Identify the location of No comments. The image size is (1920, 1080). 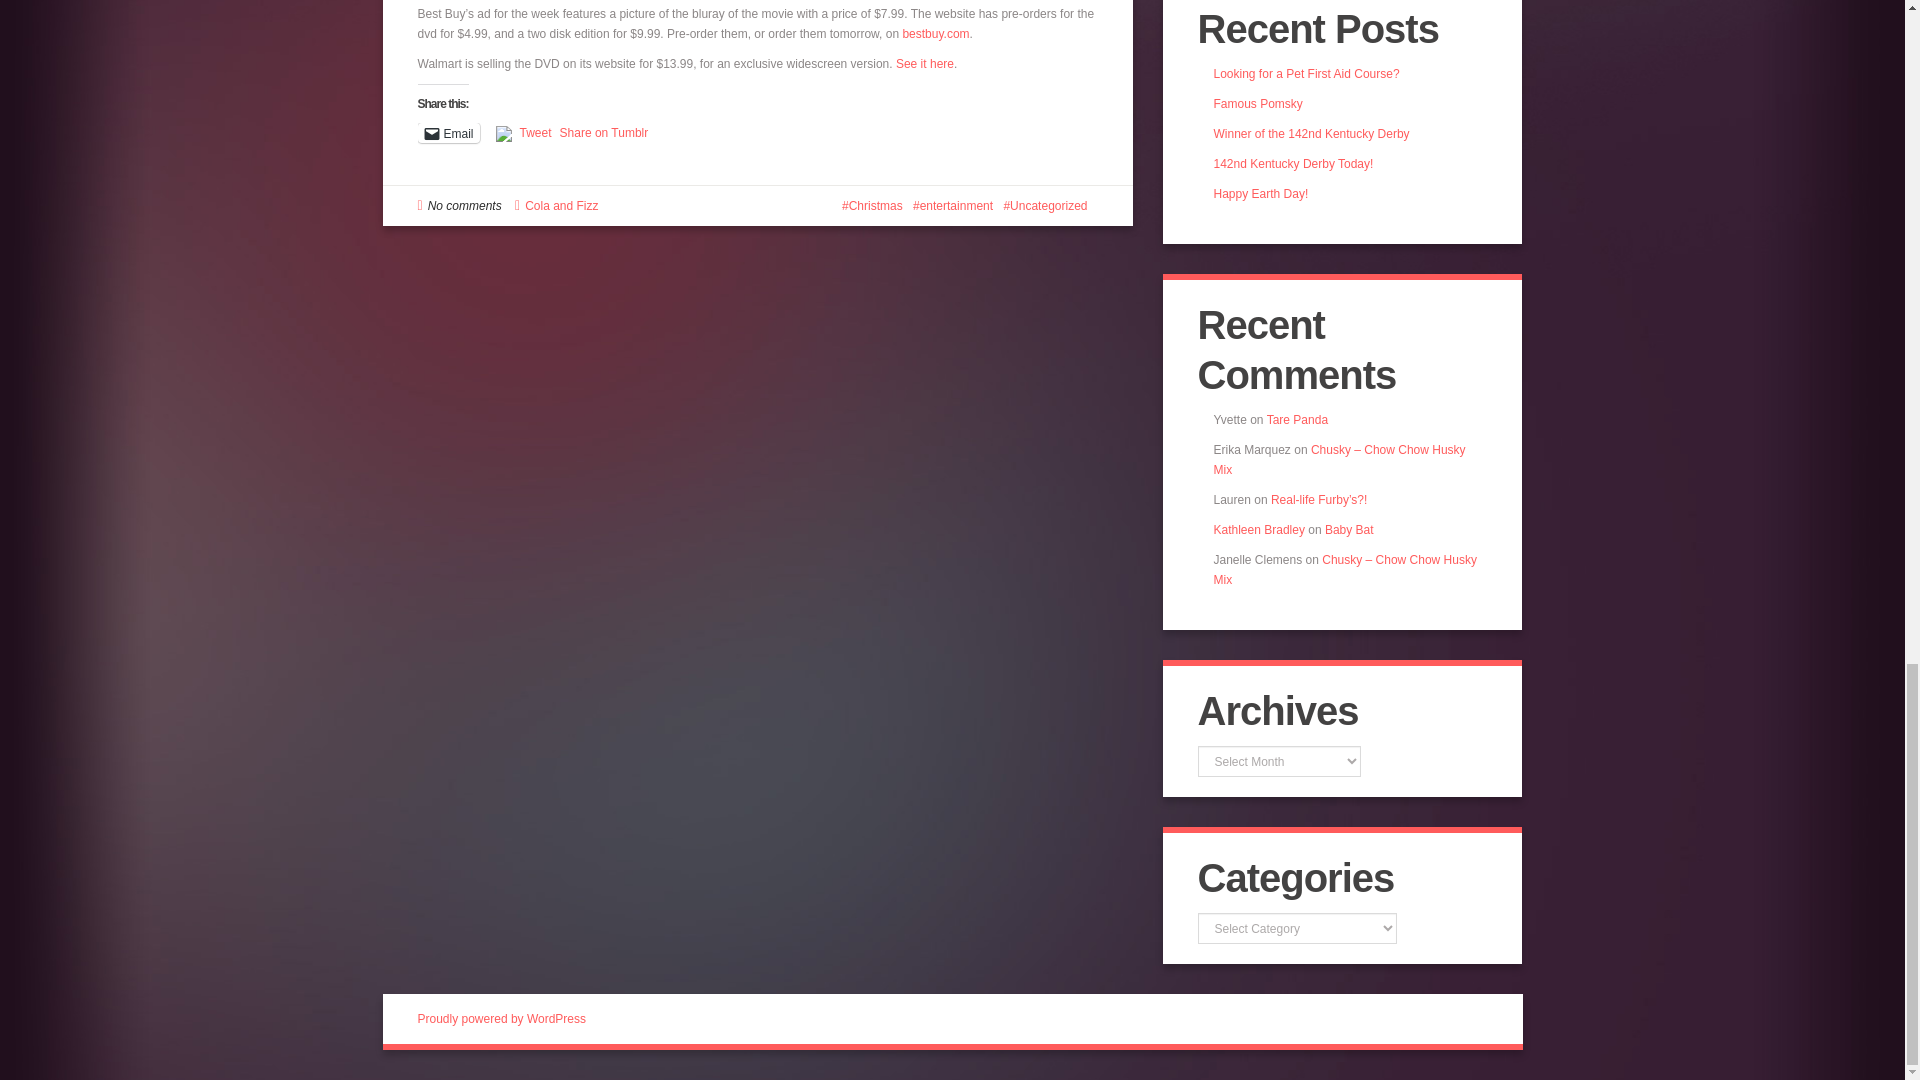
(464, 205).